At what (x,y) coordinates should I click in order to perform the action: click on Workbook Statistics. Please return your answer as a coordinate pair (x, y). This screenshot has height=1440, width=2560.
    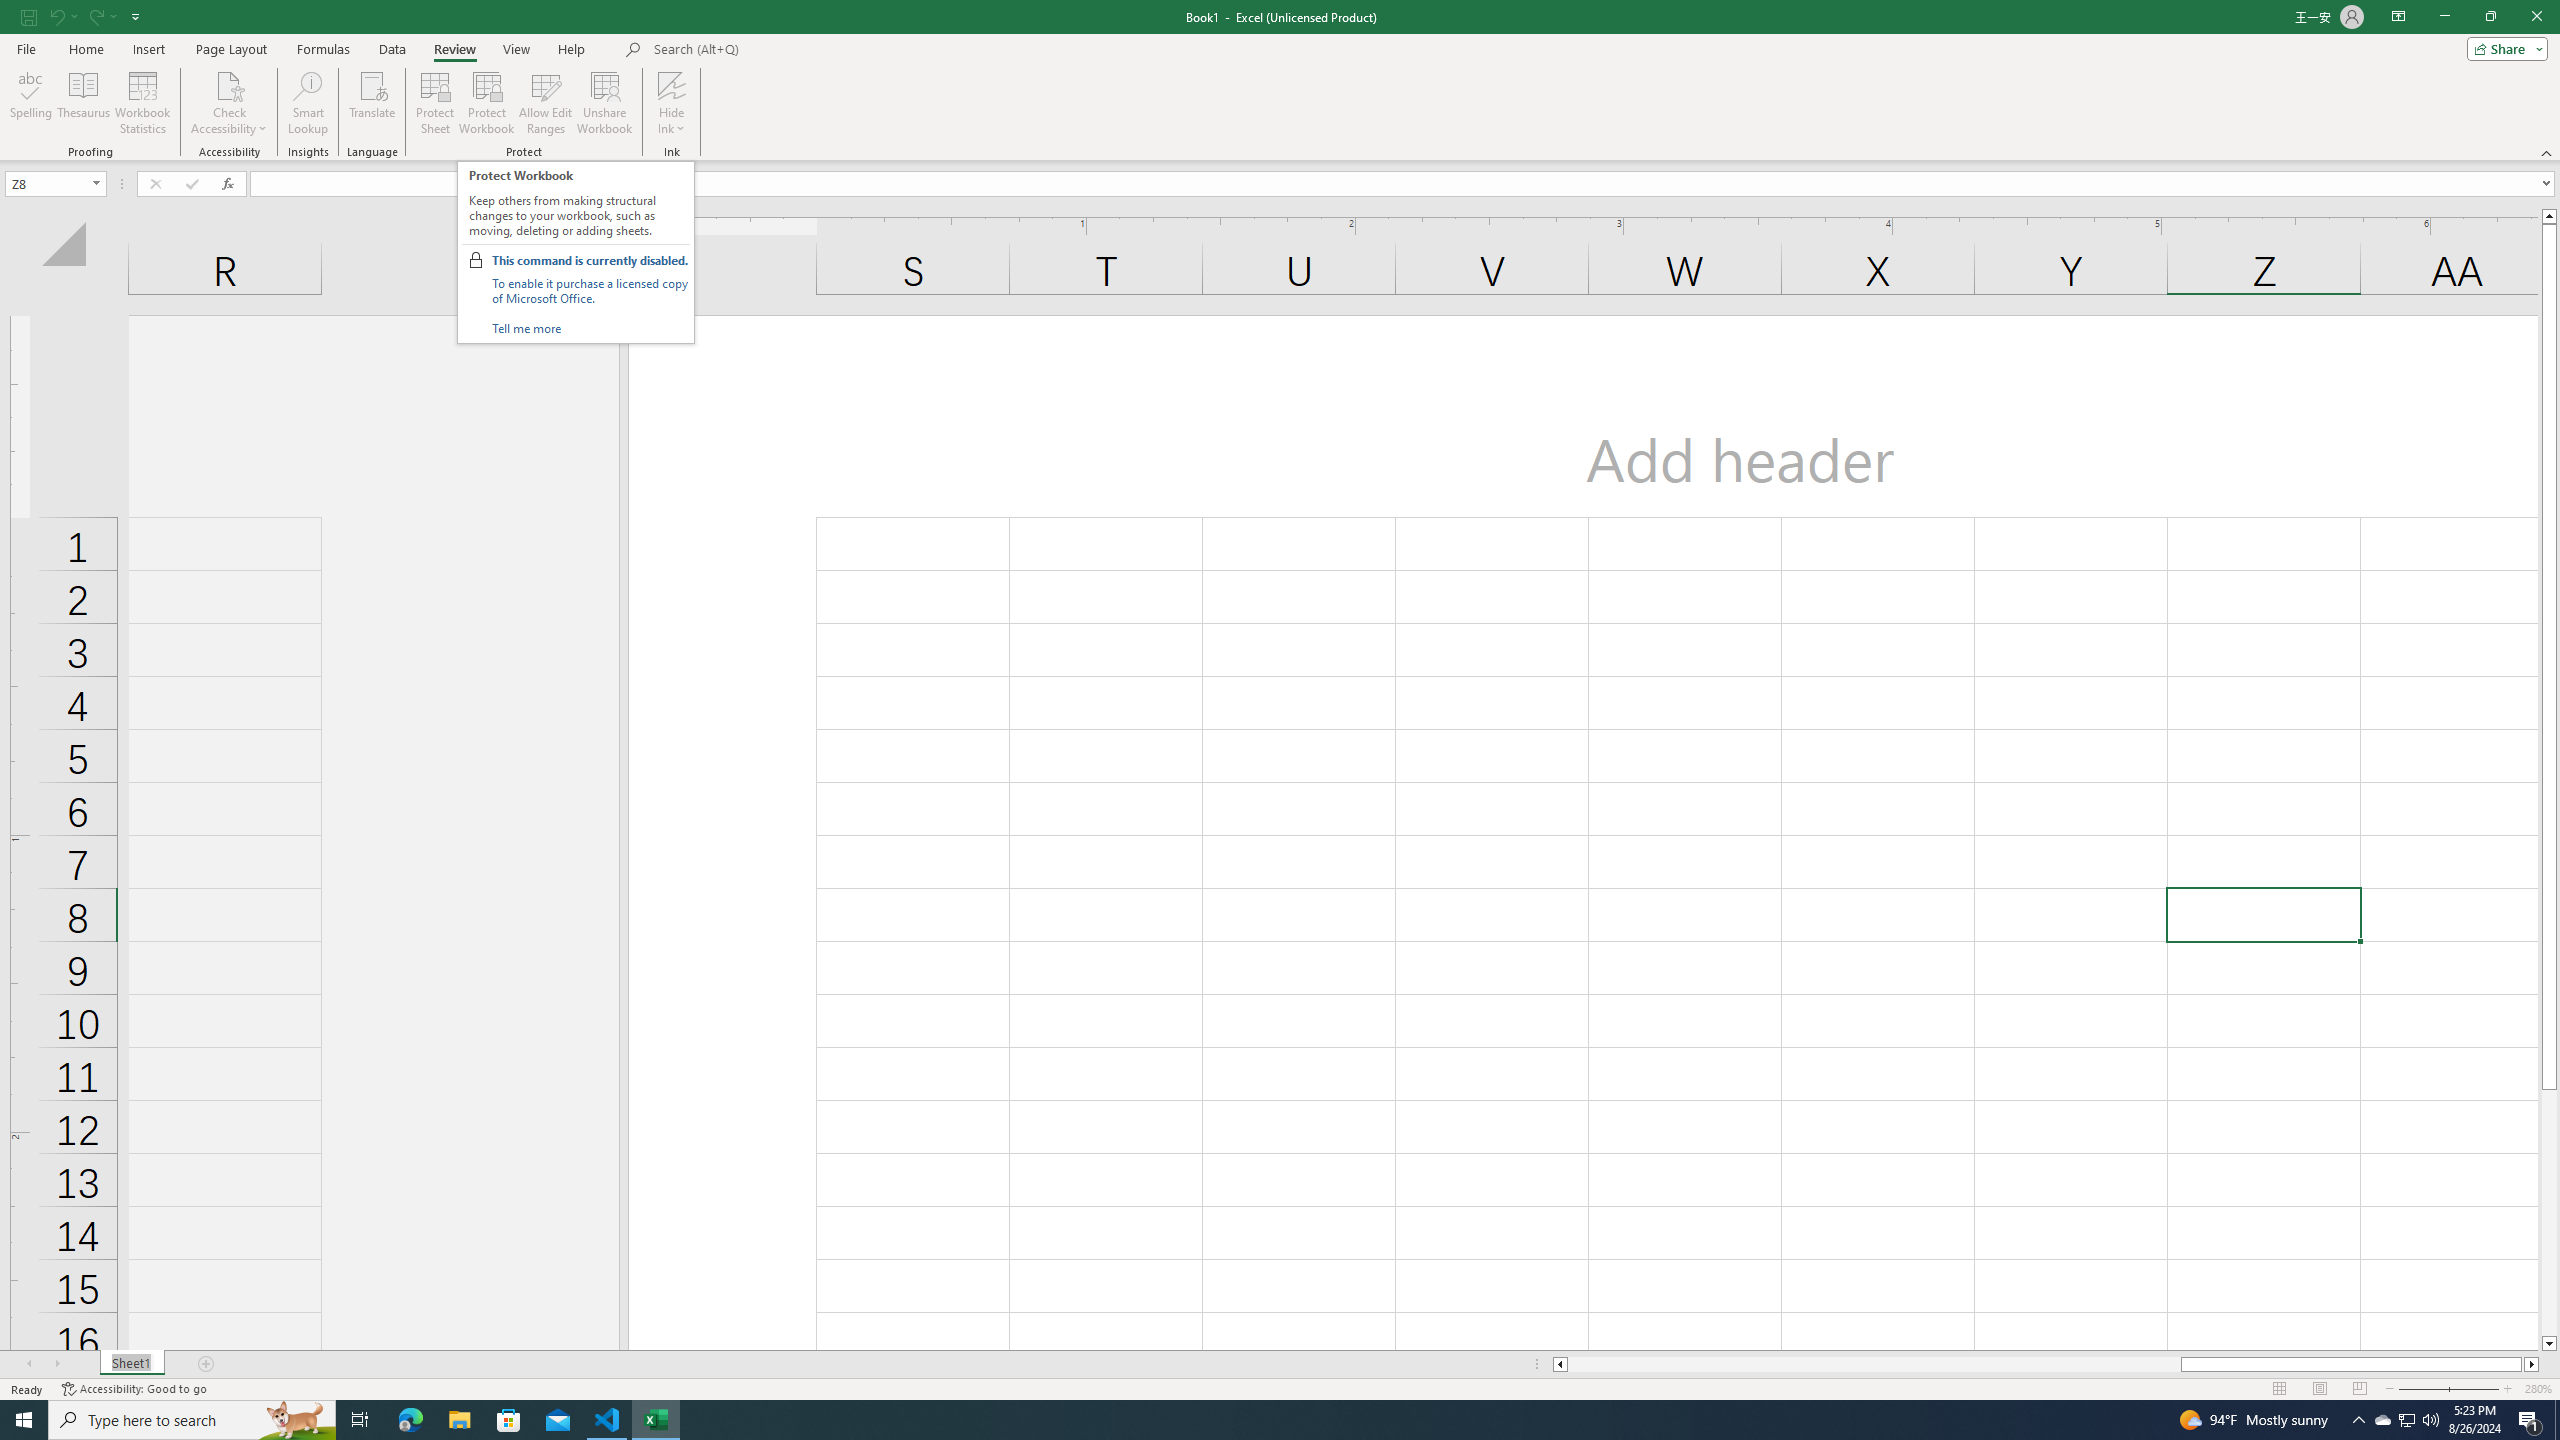
    Looking at the image, I should click on (143, 103).